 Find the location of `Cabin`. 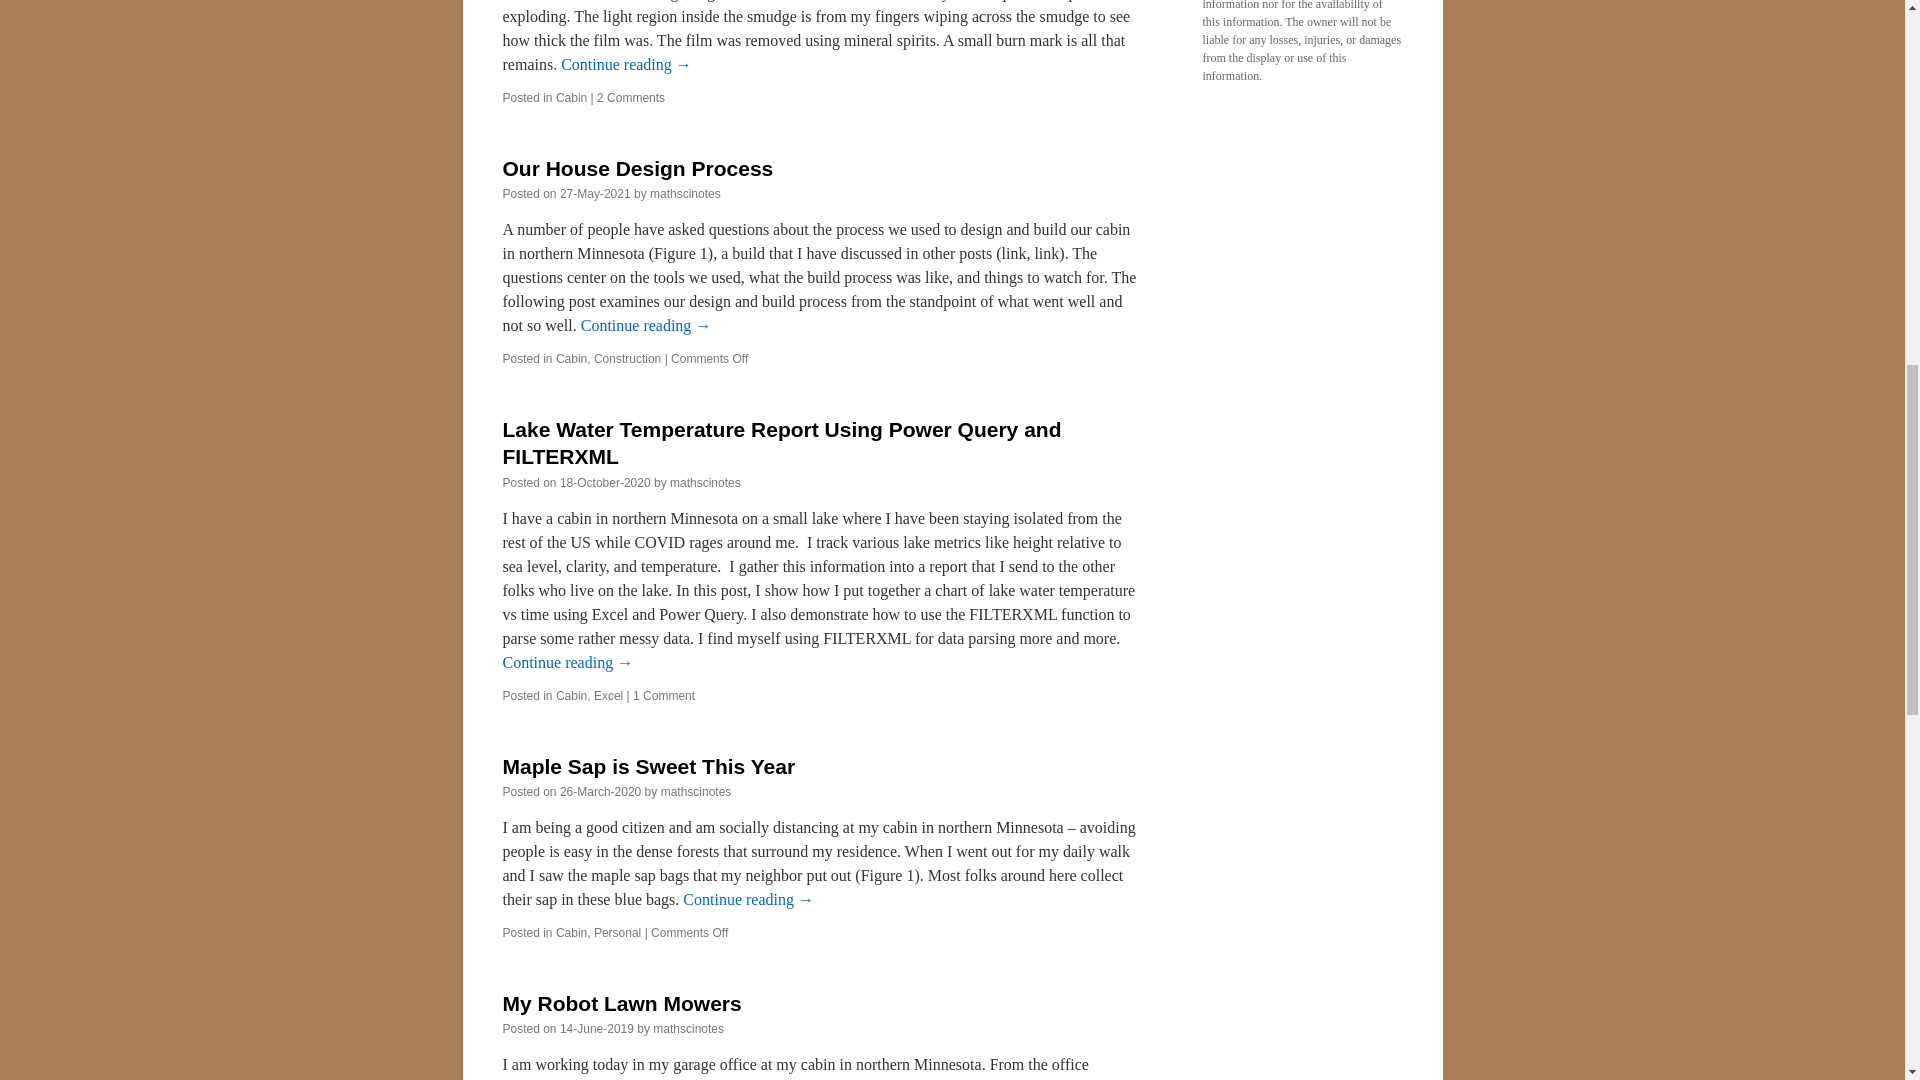

Cabin is located at coordinates (572, 359).